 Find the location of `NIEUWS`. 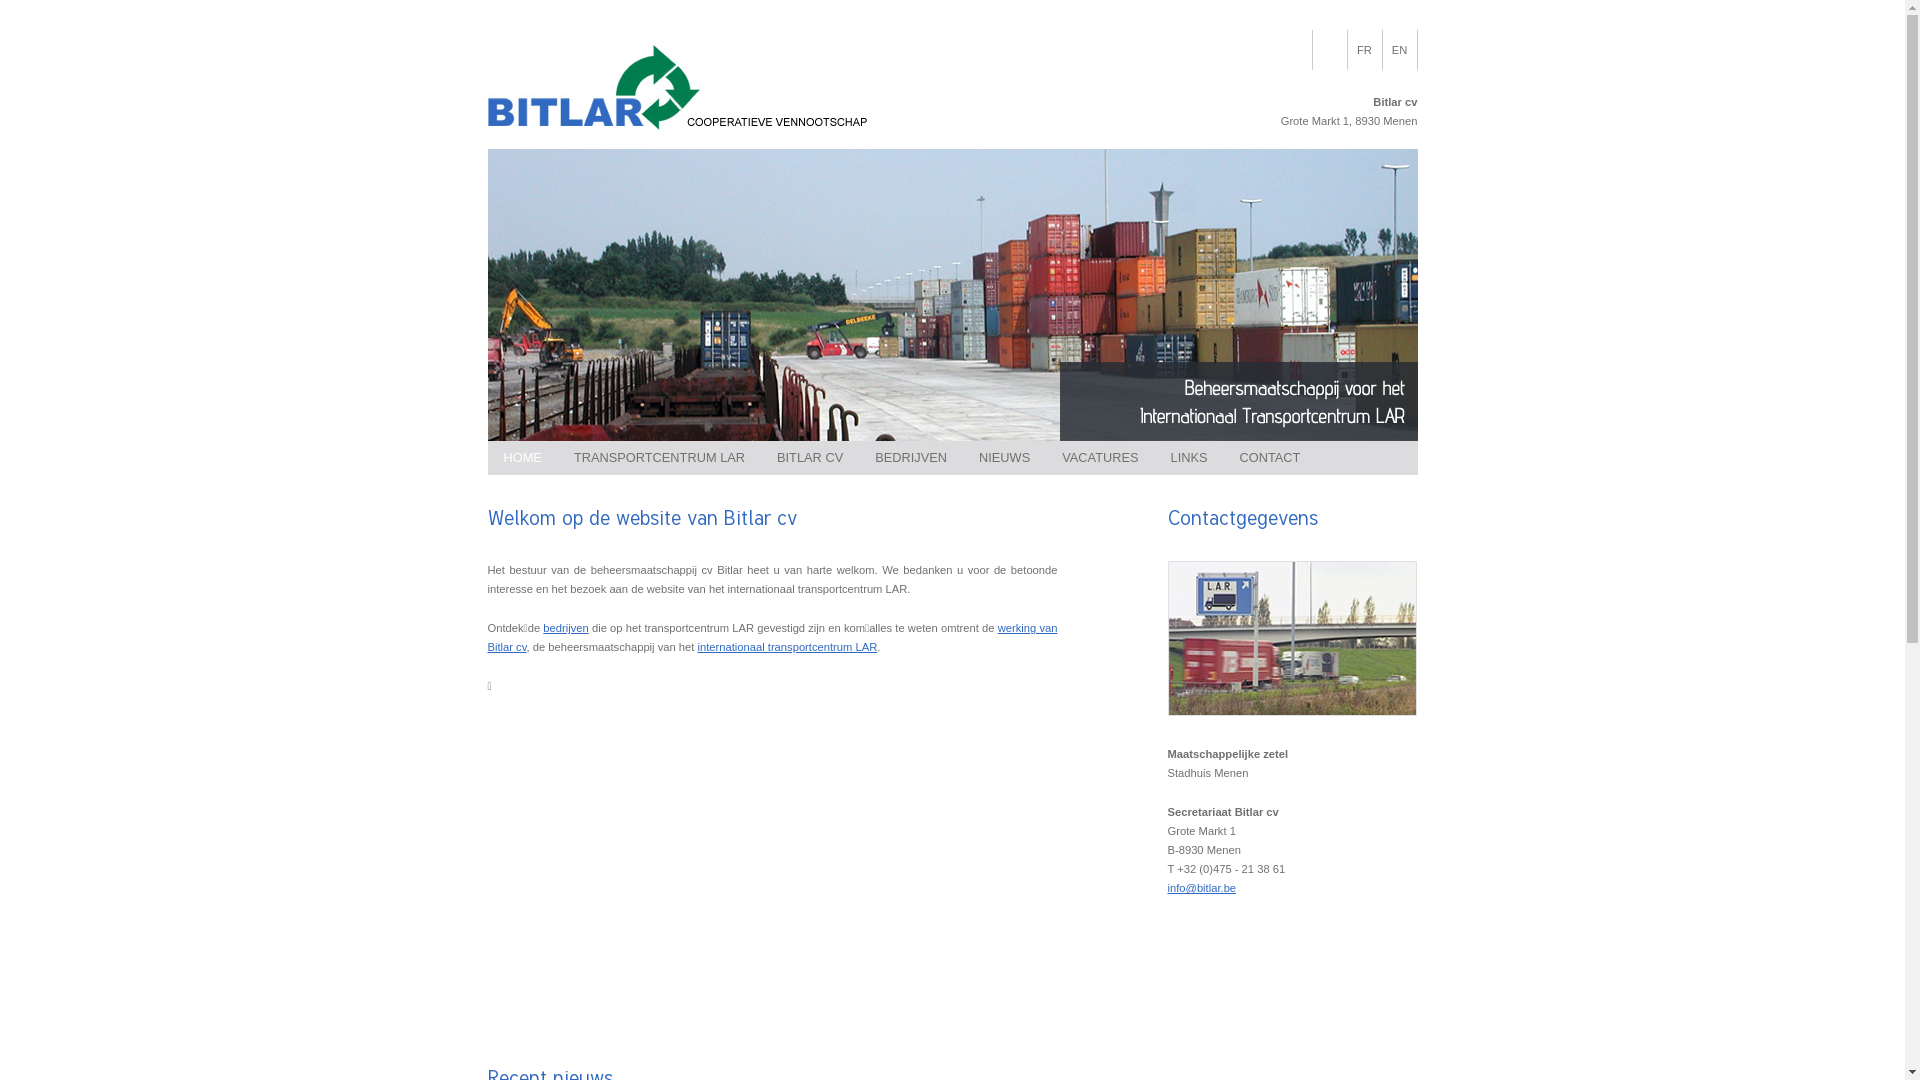

NIEUWS is located at coordinates (1004, 458).